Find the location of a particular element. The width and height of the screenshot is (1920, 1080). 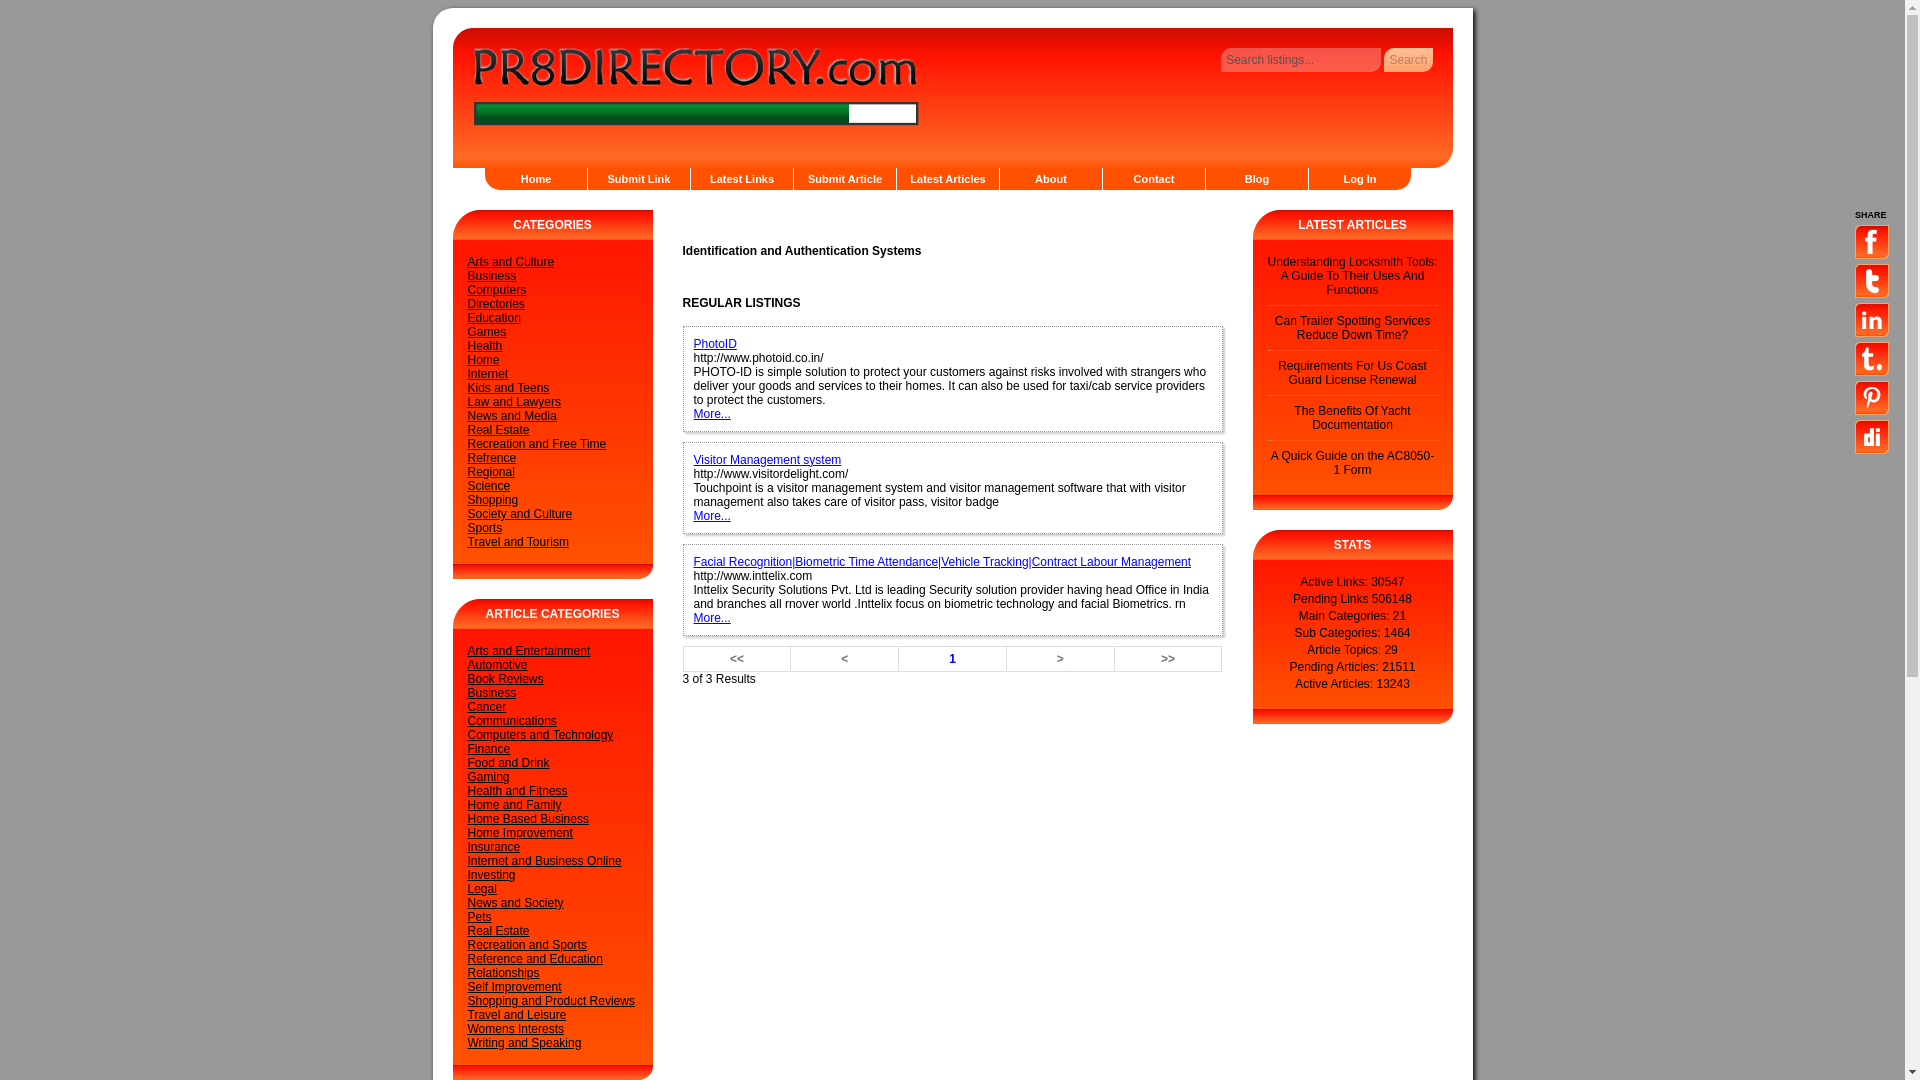

Last Page is located at coordinates (1168, 658).